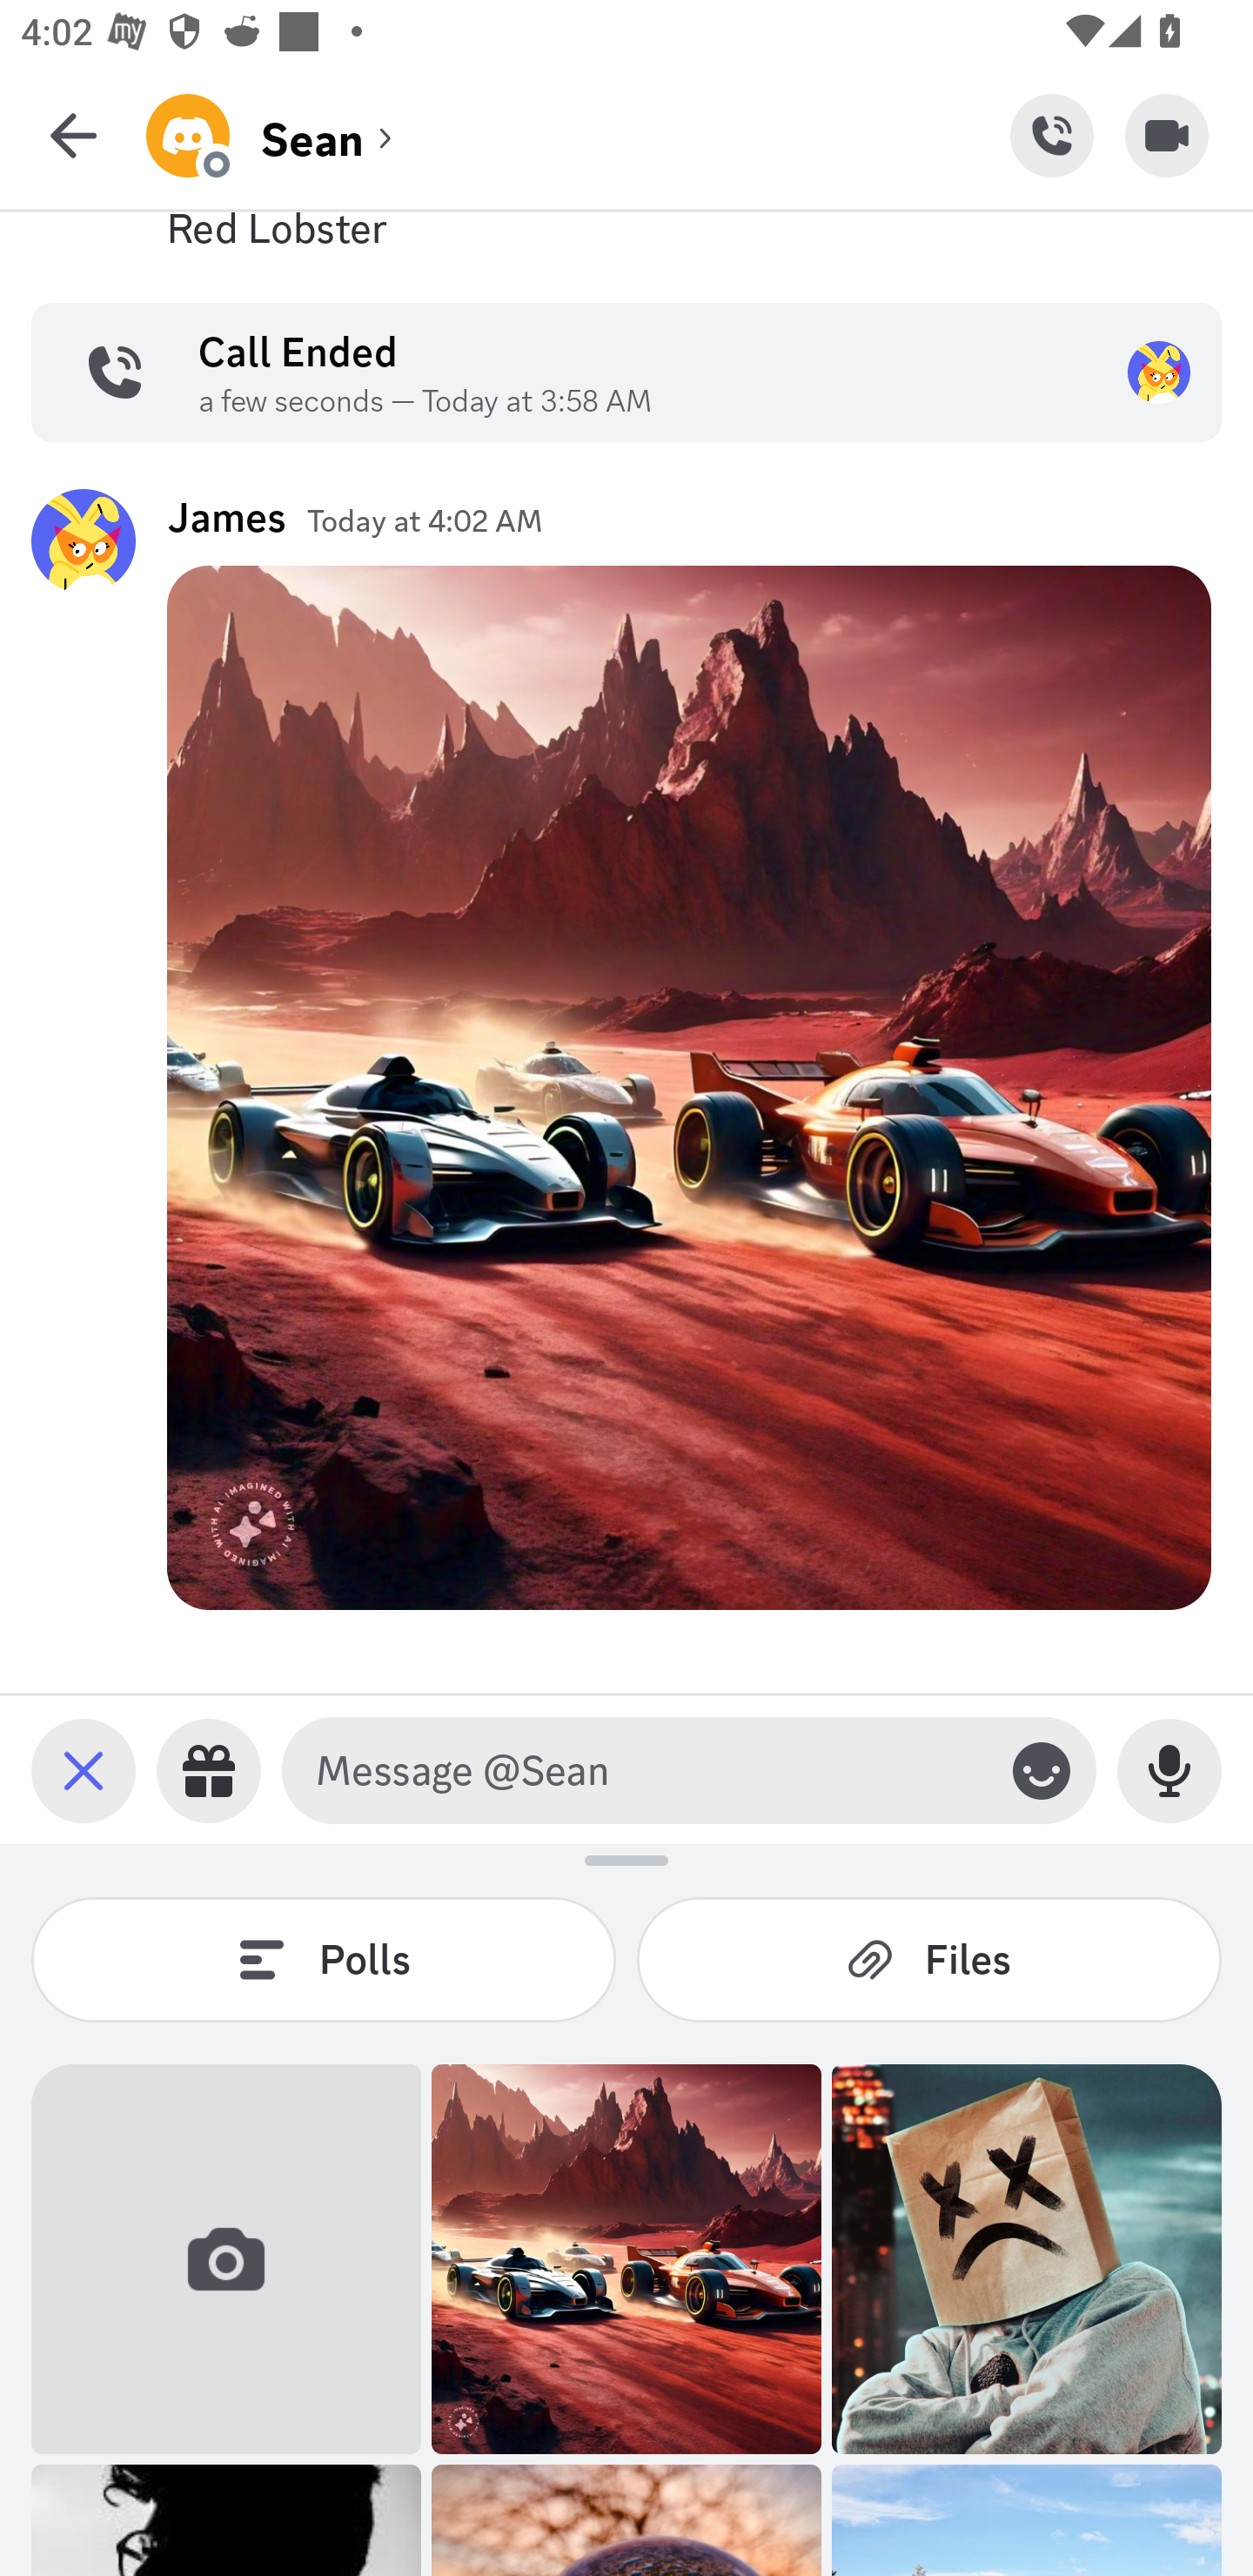  What do you see at coordinates (626, 373) in the screenshot?
I see `Call Ended a few seconds — Today at 3:58 AM` at bounding box center [626, 373].